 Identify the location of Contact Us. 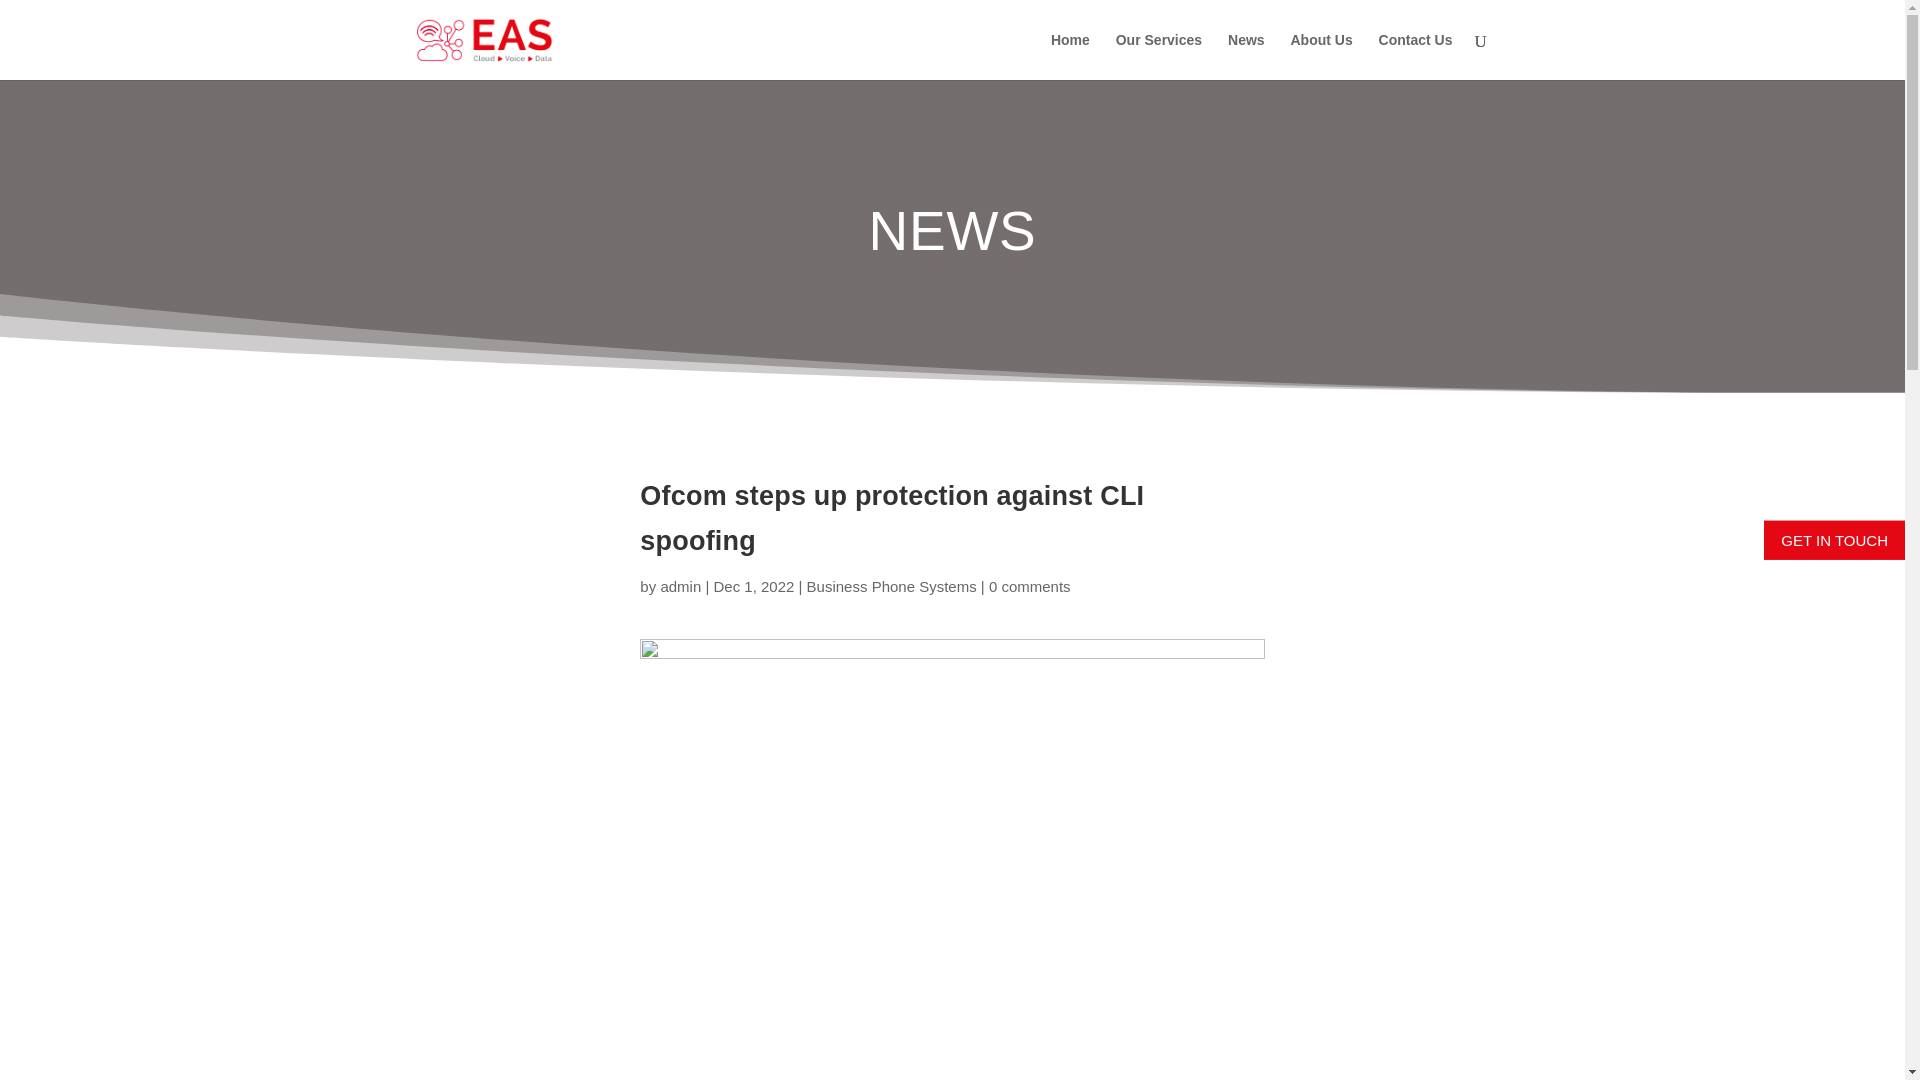
(1416, 56).